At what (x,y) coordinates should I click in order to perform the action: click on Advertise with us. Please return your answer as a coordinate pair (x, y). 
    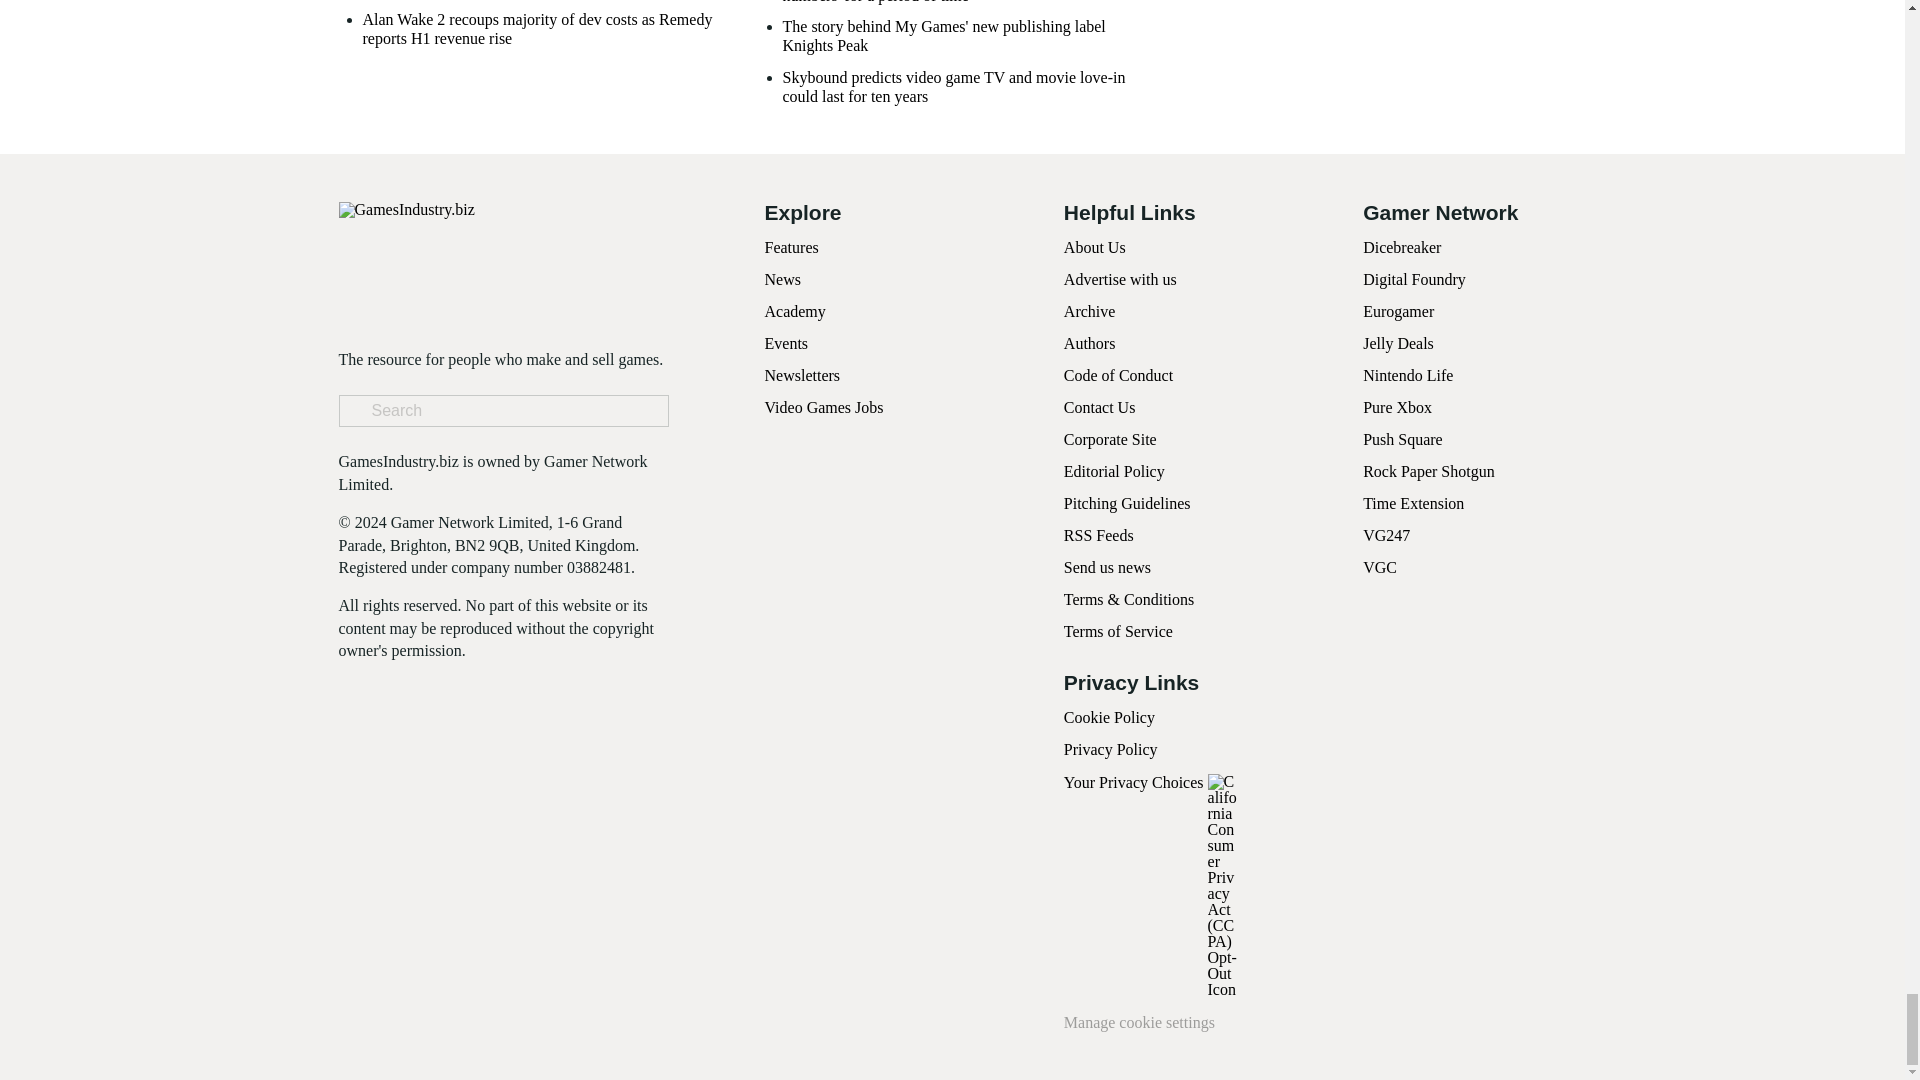
    Looking at the image, I should click on (1120, 280).